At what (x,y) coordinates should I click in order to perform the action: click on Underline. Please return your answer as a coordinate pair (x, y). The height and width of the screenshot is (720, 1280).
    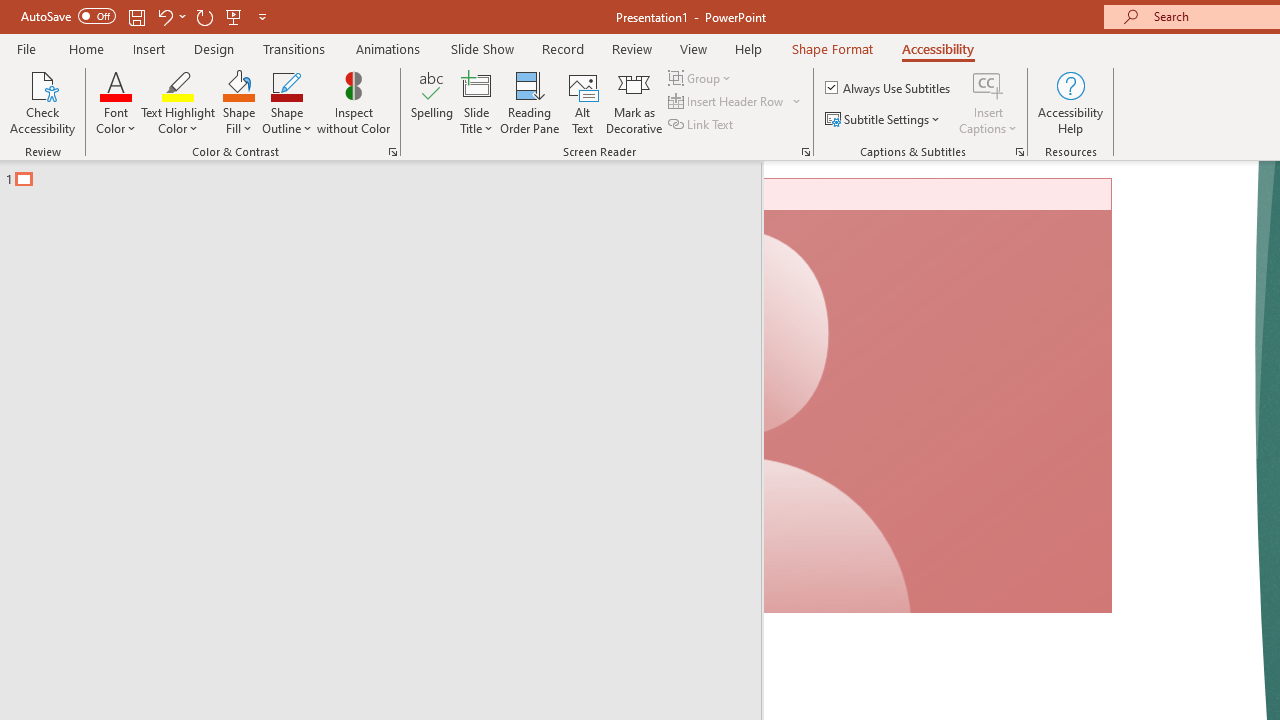
    Looking at the image, I should click on (250, 180).